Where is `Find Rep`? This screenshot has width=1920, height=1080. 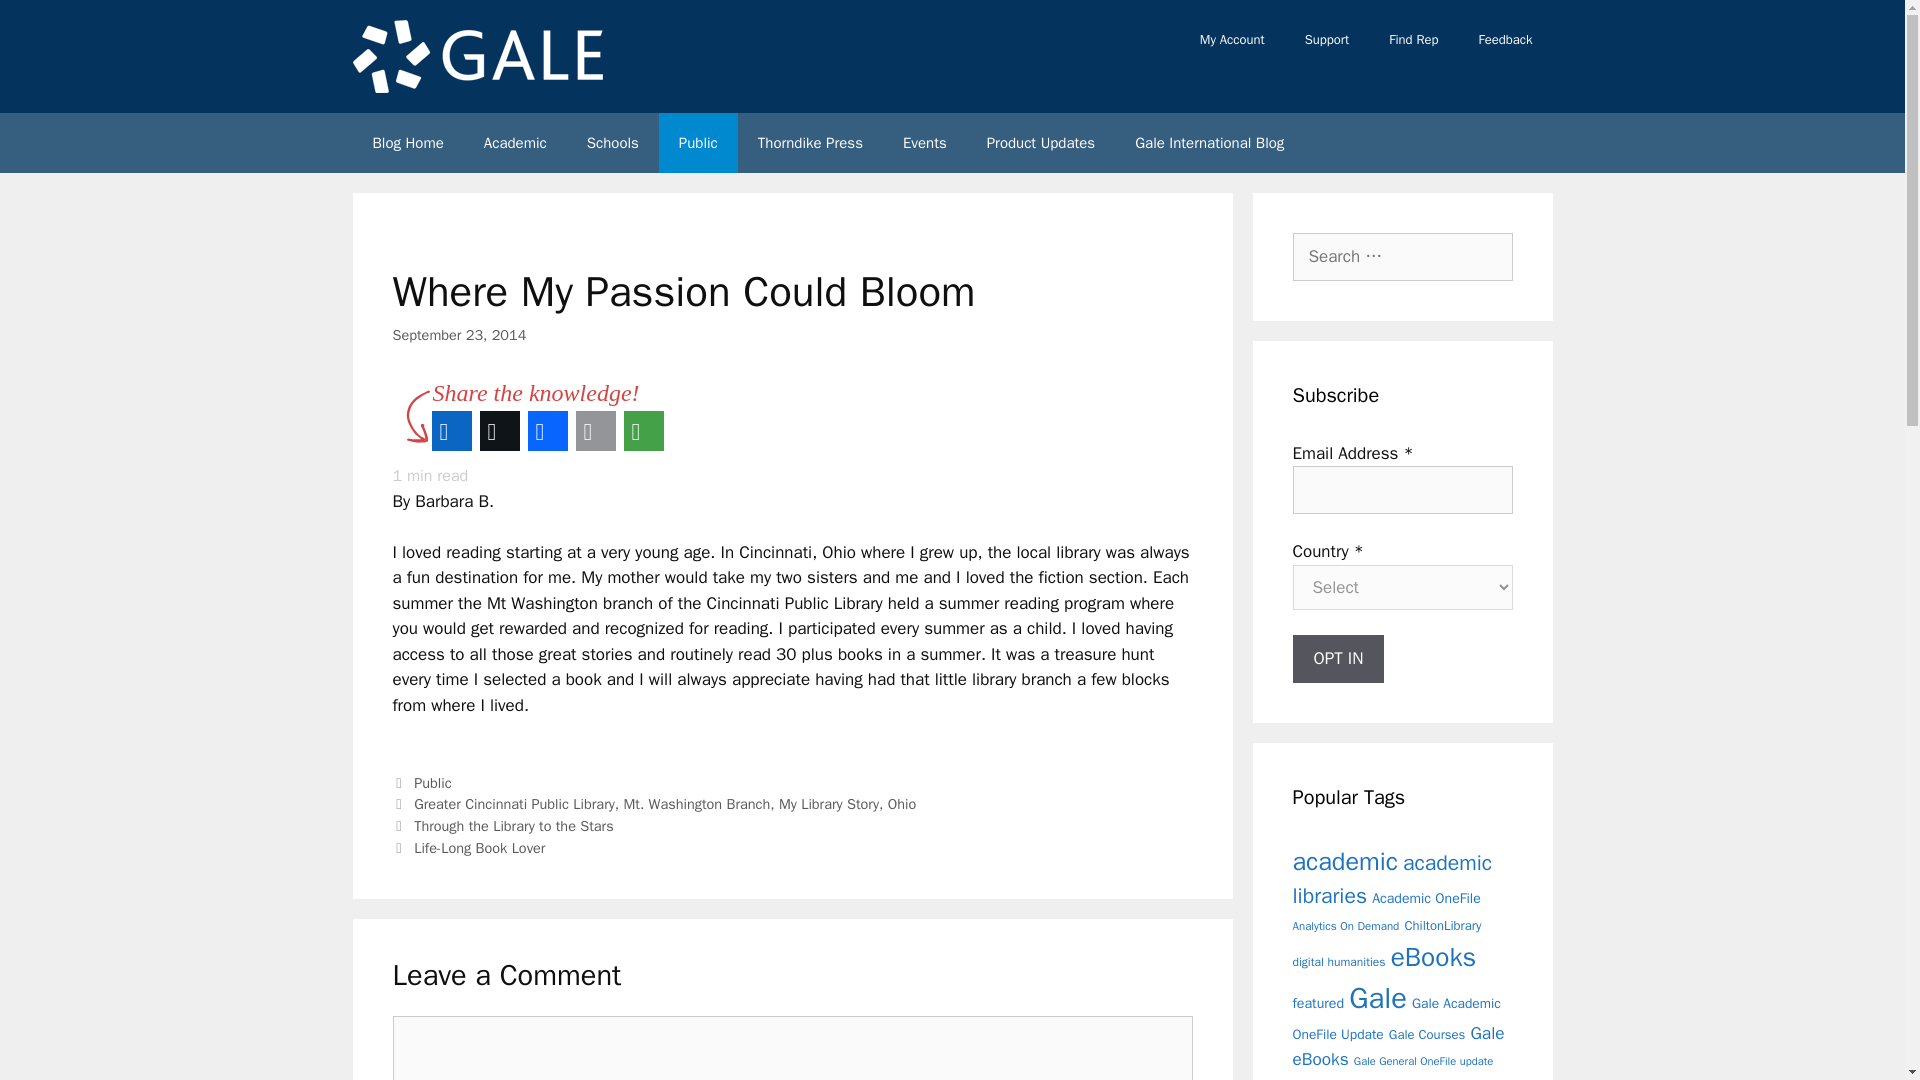 Find Rep is located at coordinates (1412, 40).